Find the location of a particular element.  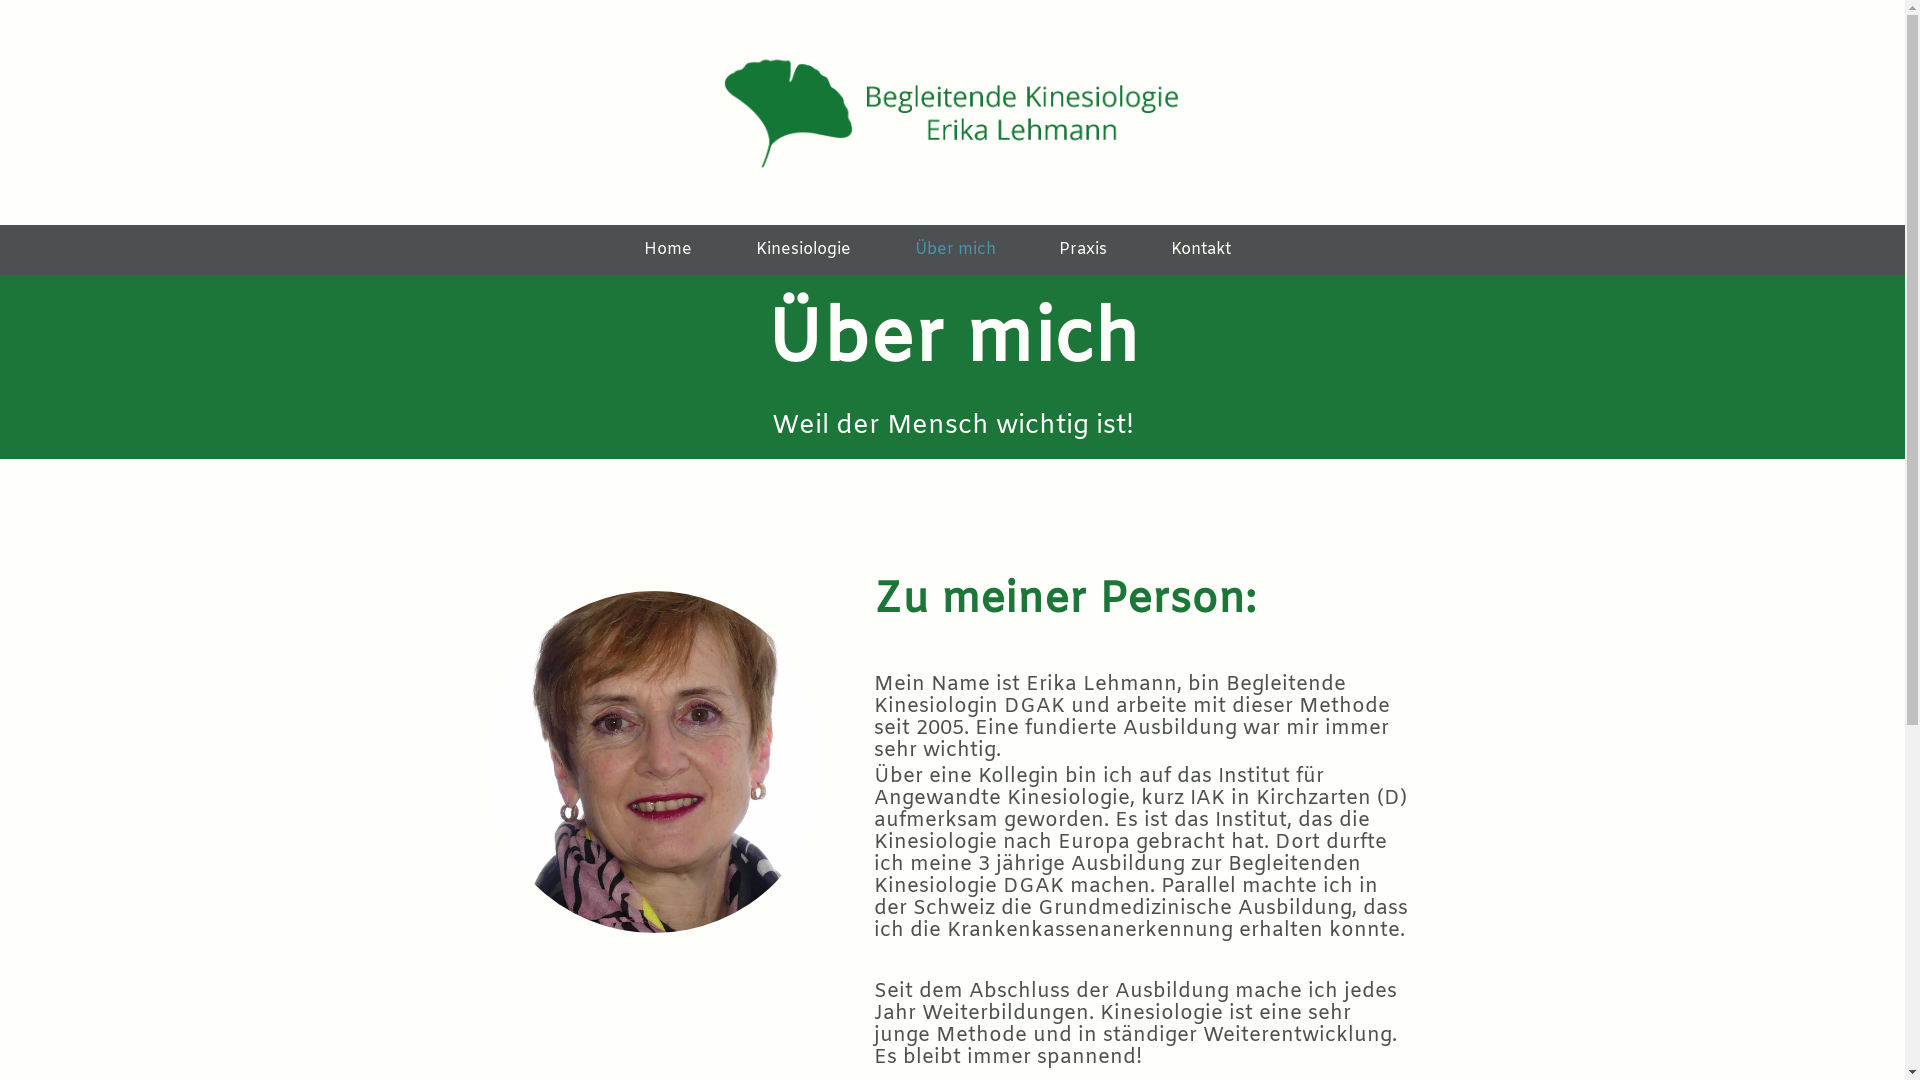

Kontakt is located at coordinates (1201, 254).